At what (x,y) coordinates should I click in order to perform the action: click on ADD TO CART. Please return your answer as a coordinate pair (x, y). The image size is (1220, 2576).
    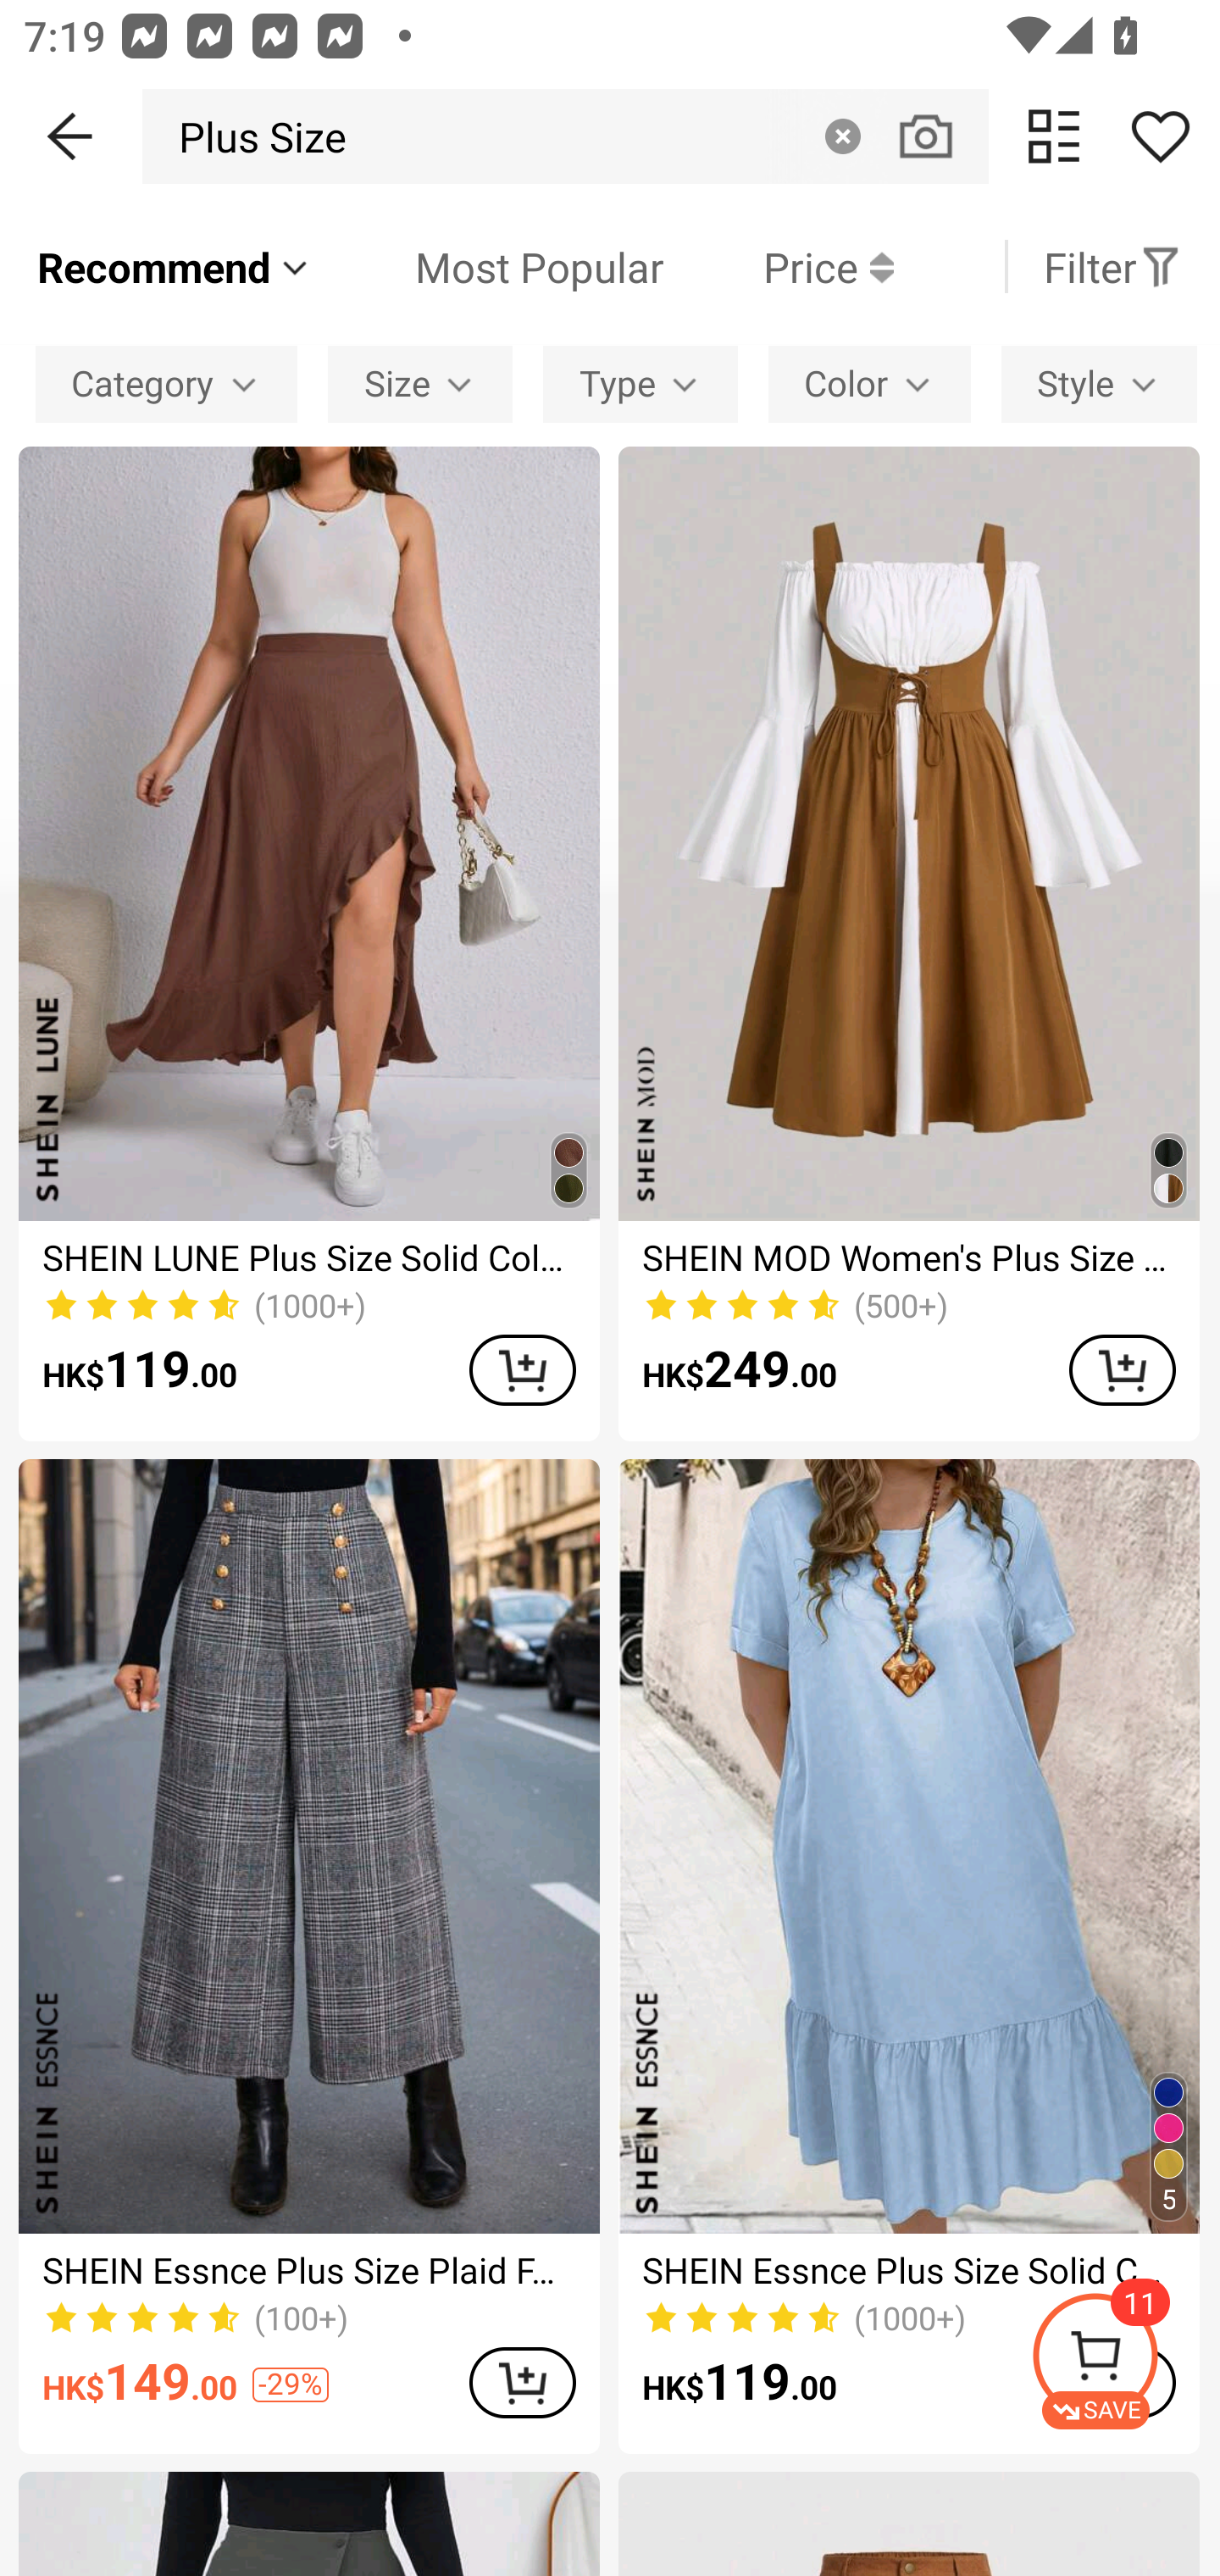
    Looking at the image, I should click on (522, 2383).